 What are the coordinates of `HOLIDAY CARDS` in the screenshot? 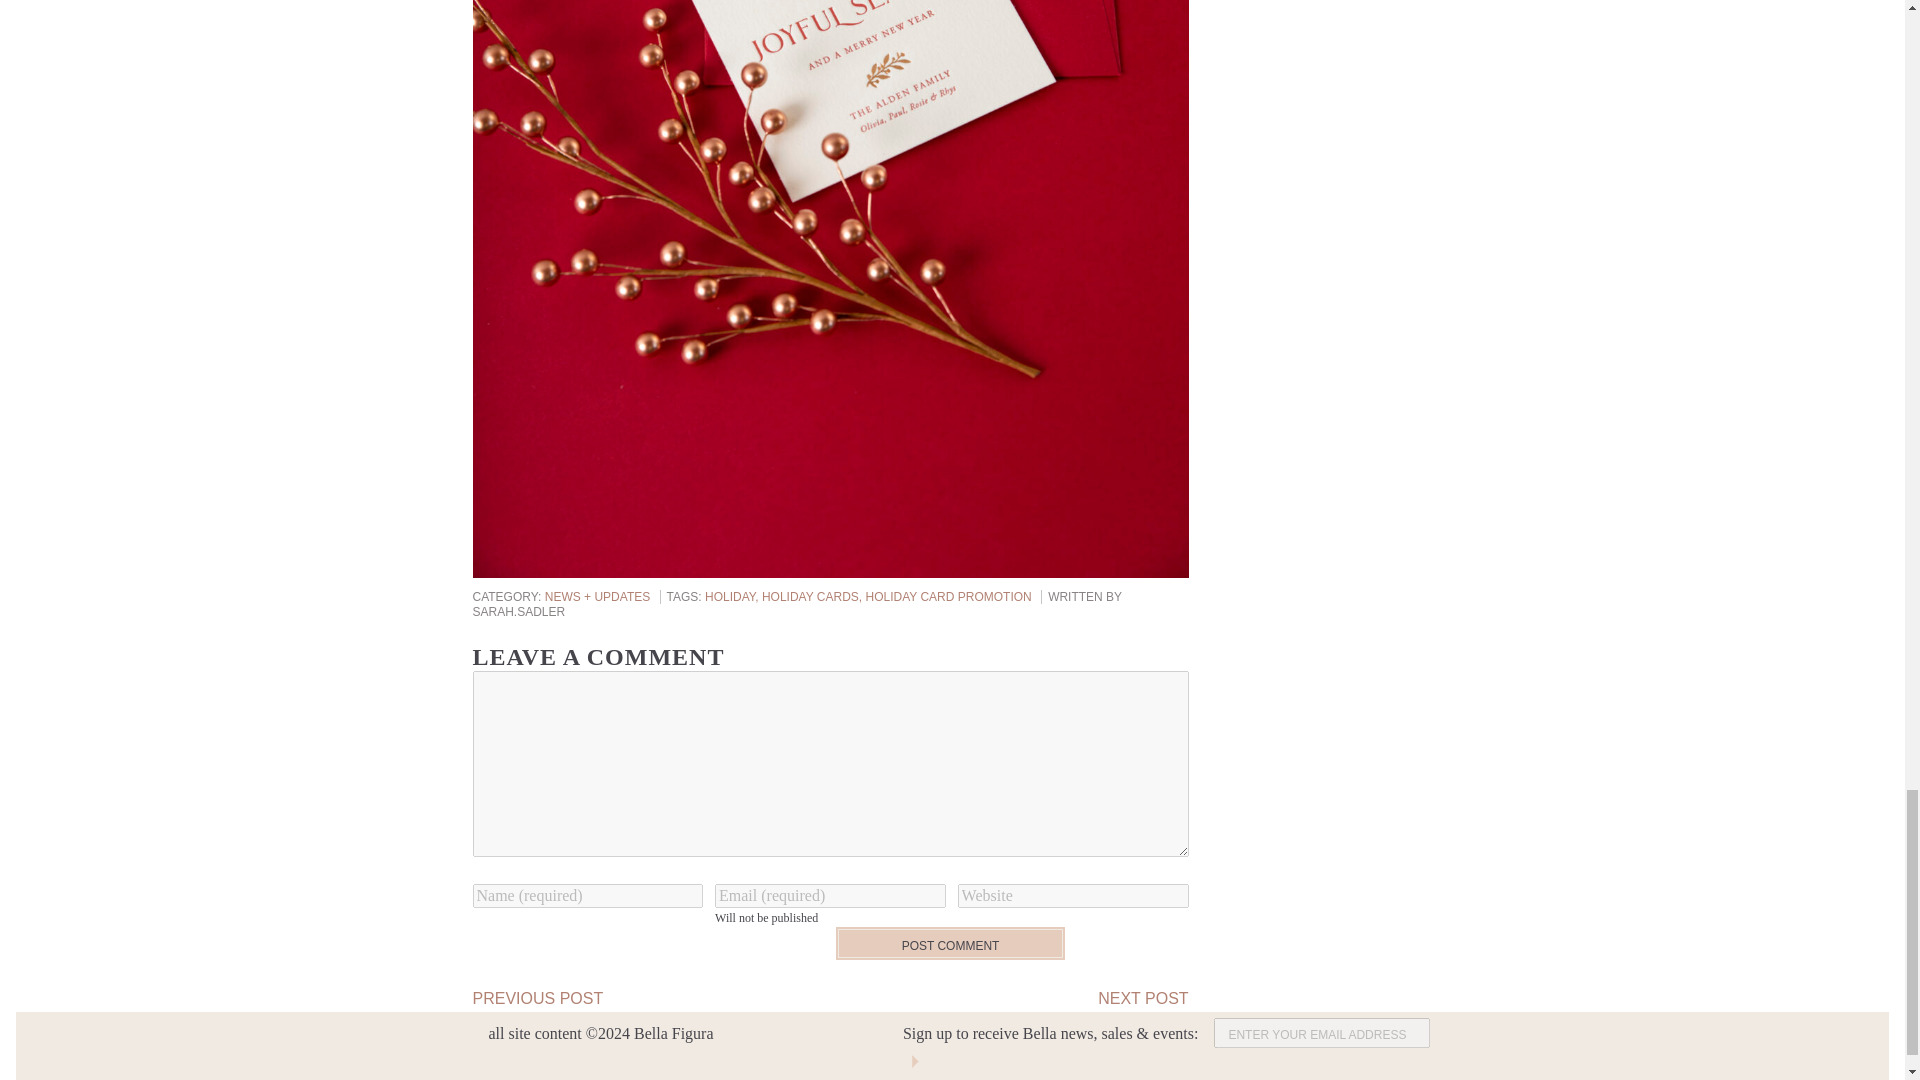 It's located at (814, 596).